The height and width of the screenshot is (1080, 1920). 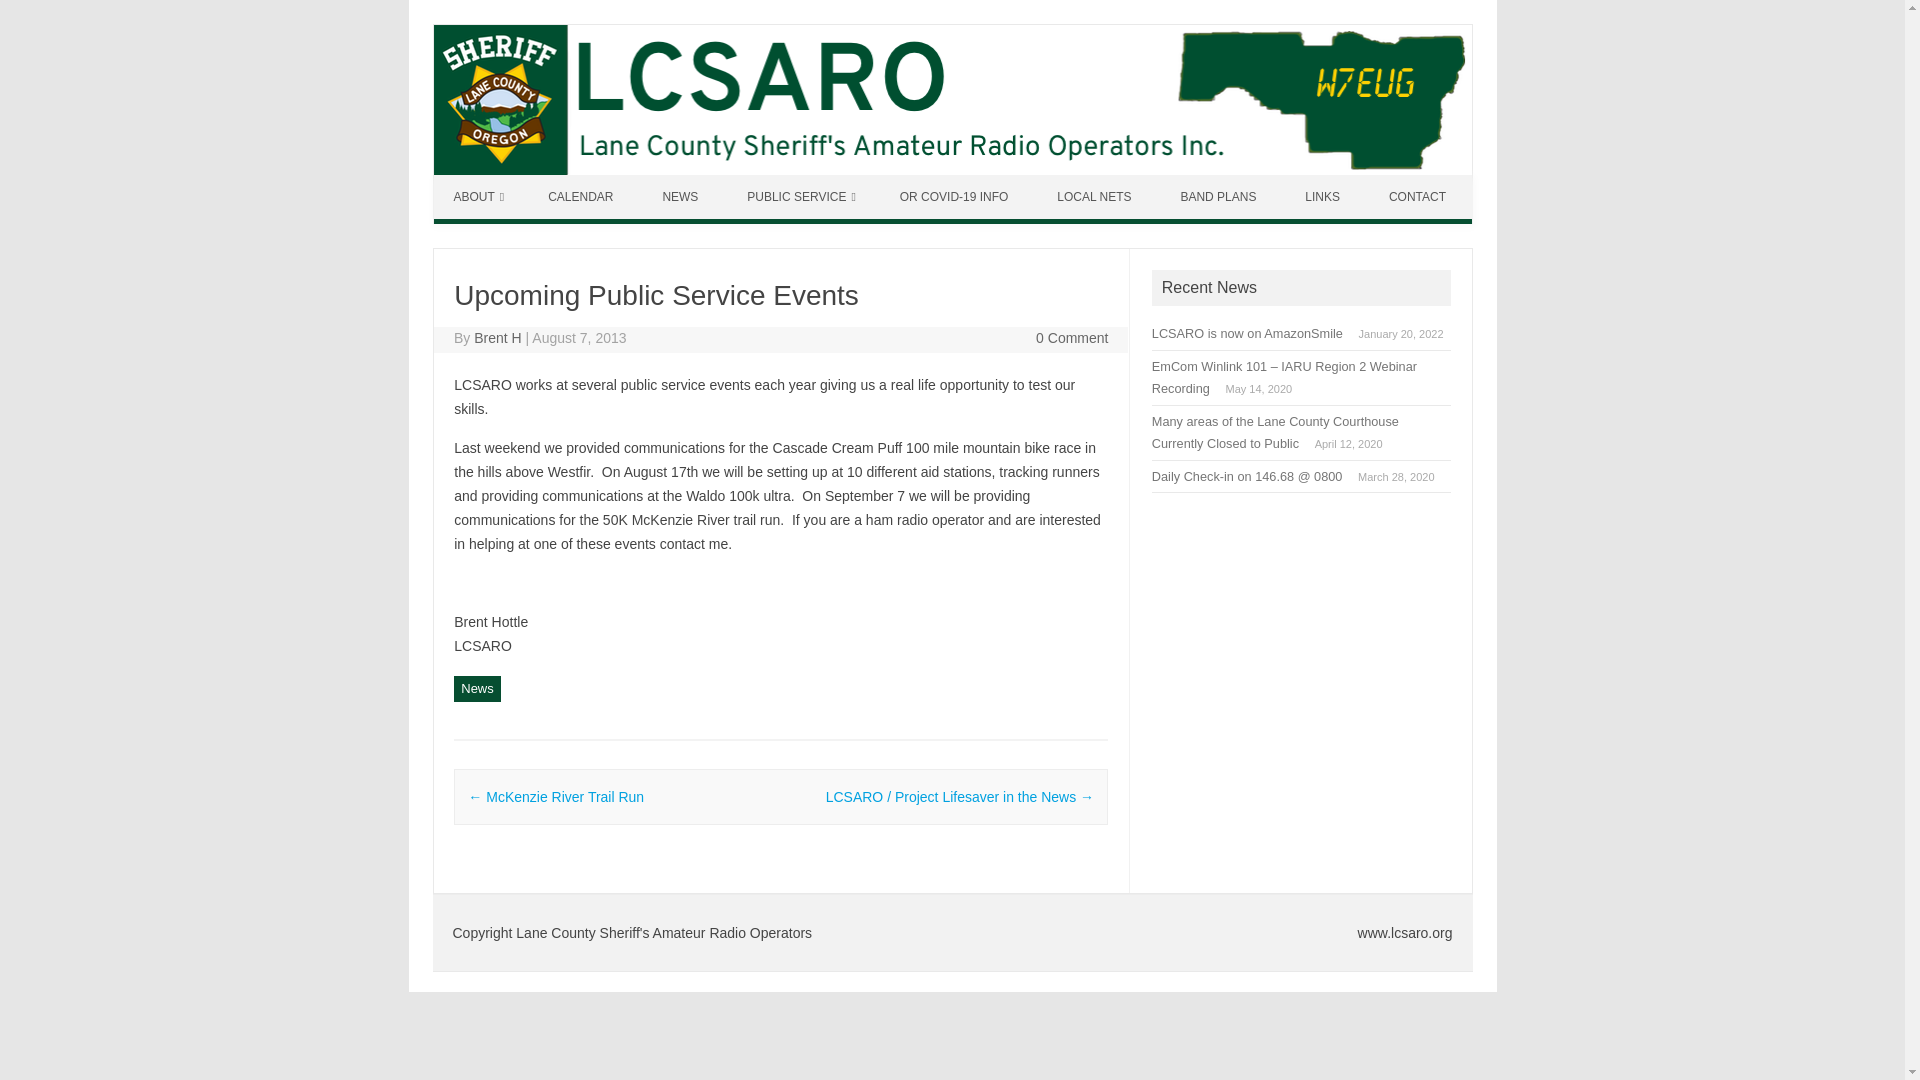 What do you see at coordinates (1096, 196) in the screenshot?
I see `LOCAL NETS` at bounding box center [1096, 196].